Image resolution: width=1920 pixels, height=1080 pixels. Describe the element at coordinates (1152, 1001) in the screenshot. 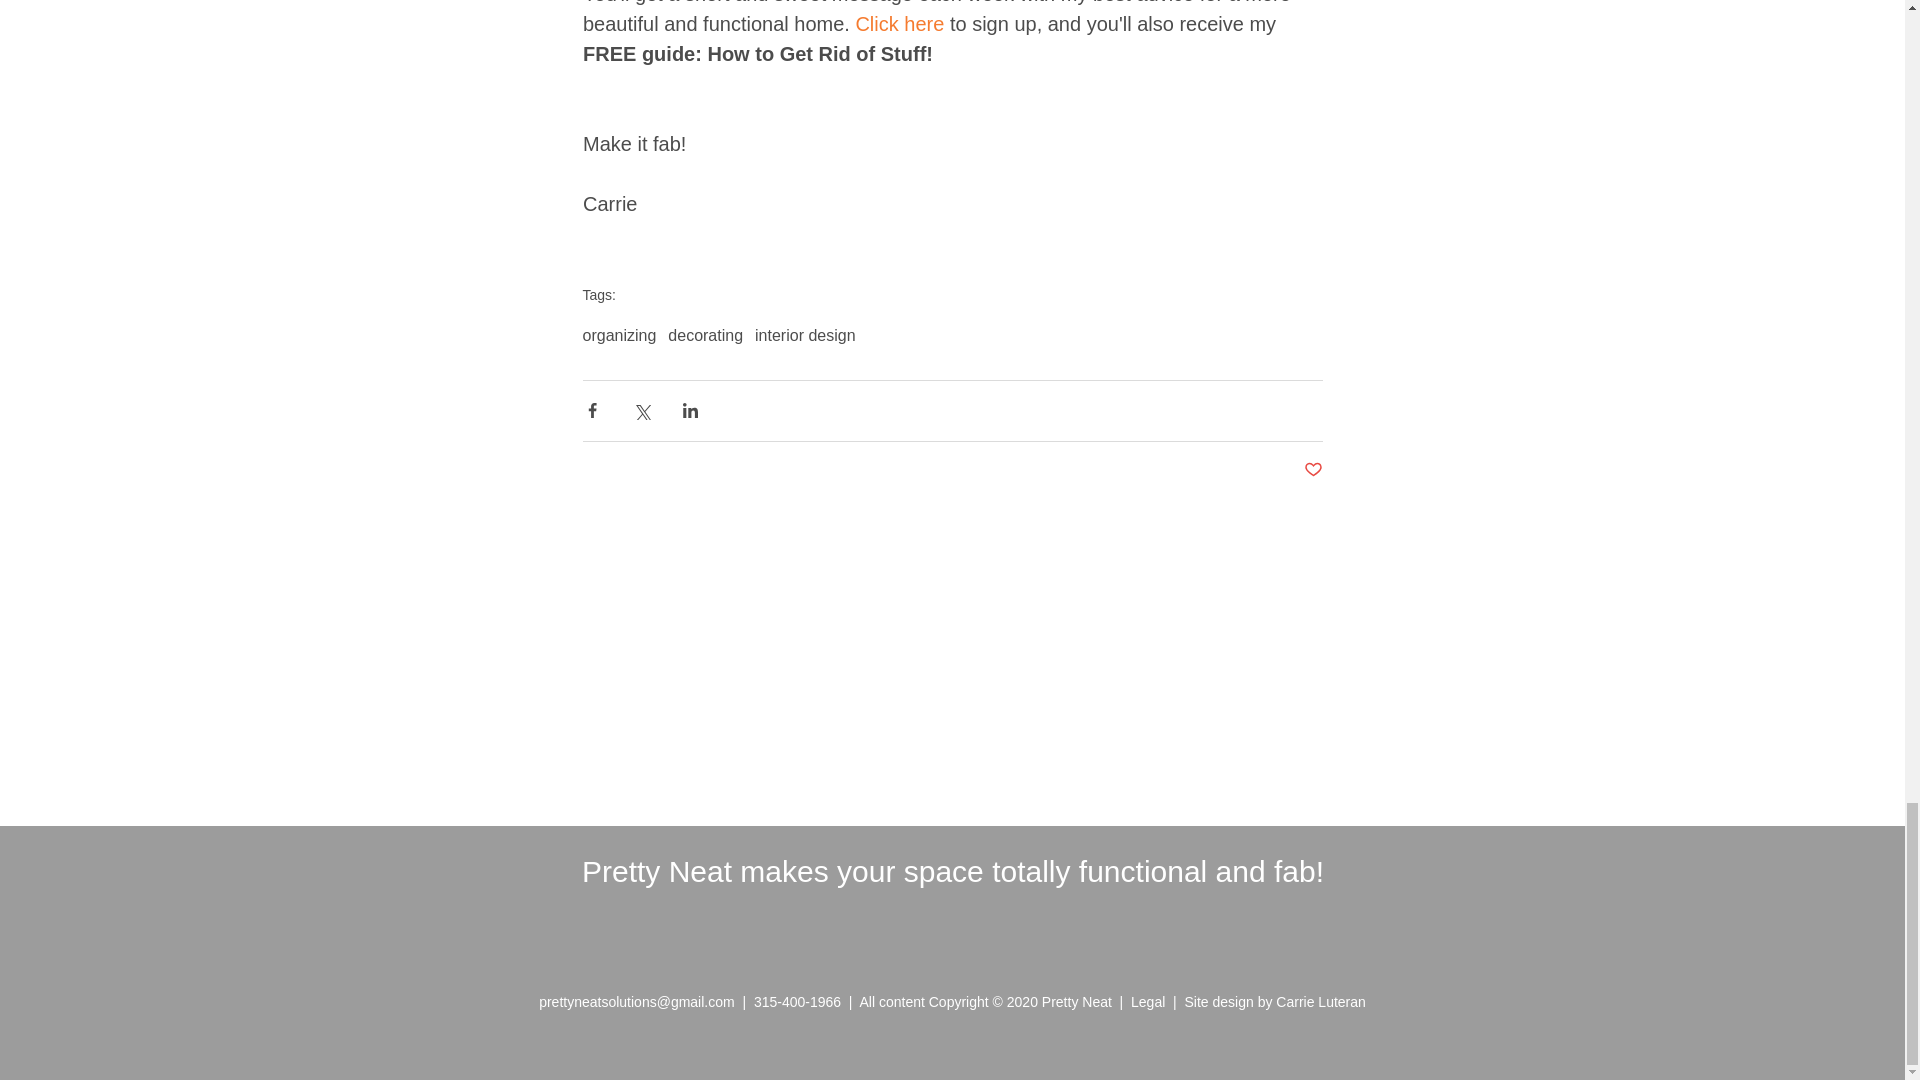

I see `Legal  ` at that location.